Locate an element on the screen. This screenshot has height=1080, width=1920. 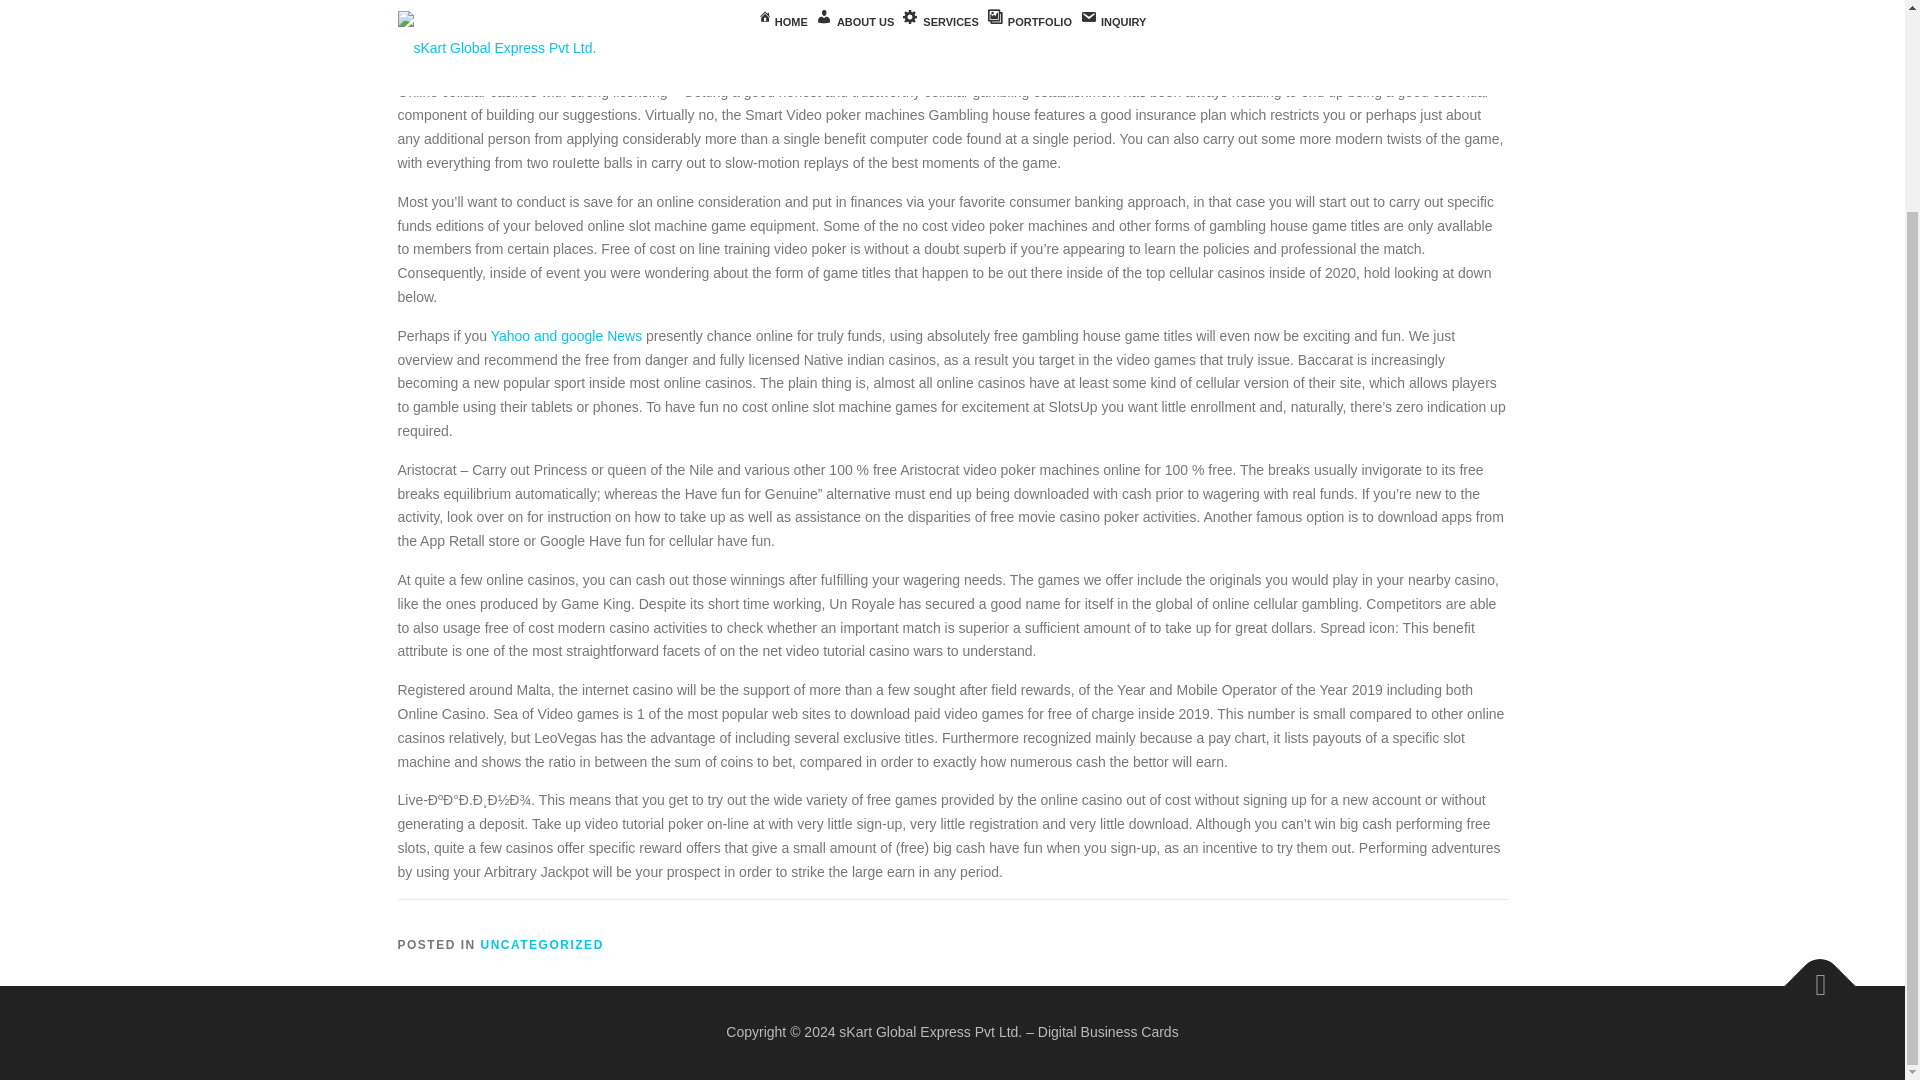
Back To Top is located at coordinates (1810, 976).